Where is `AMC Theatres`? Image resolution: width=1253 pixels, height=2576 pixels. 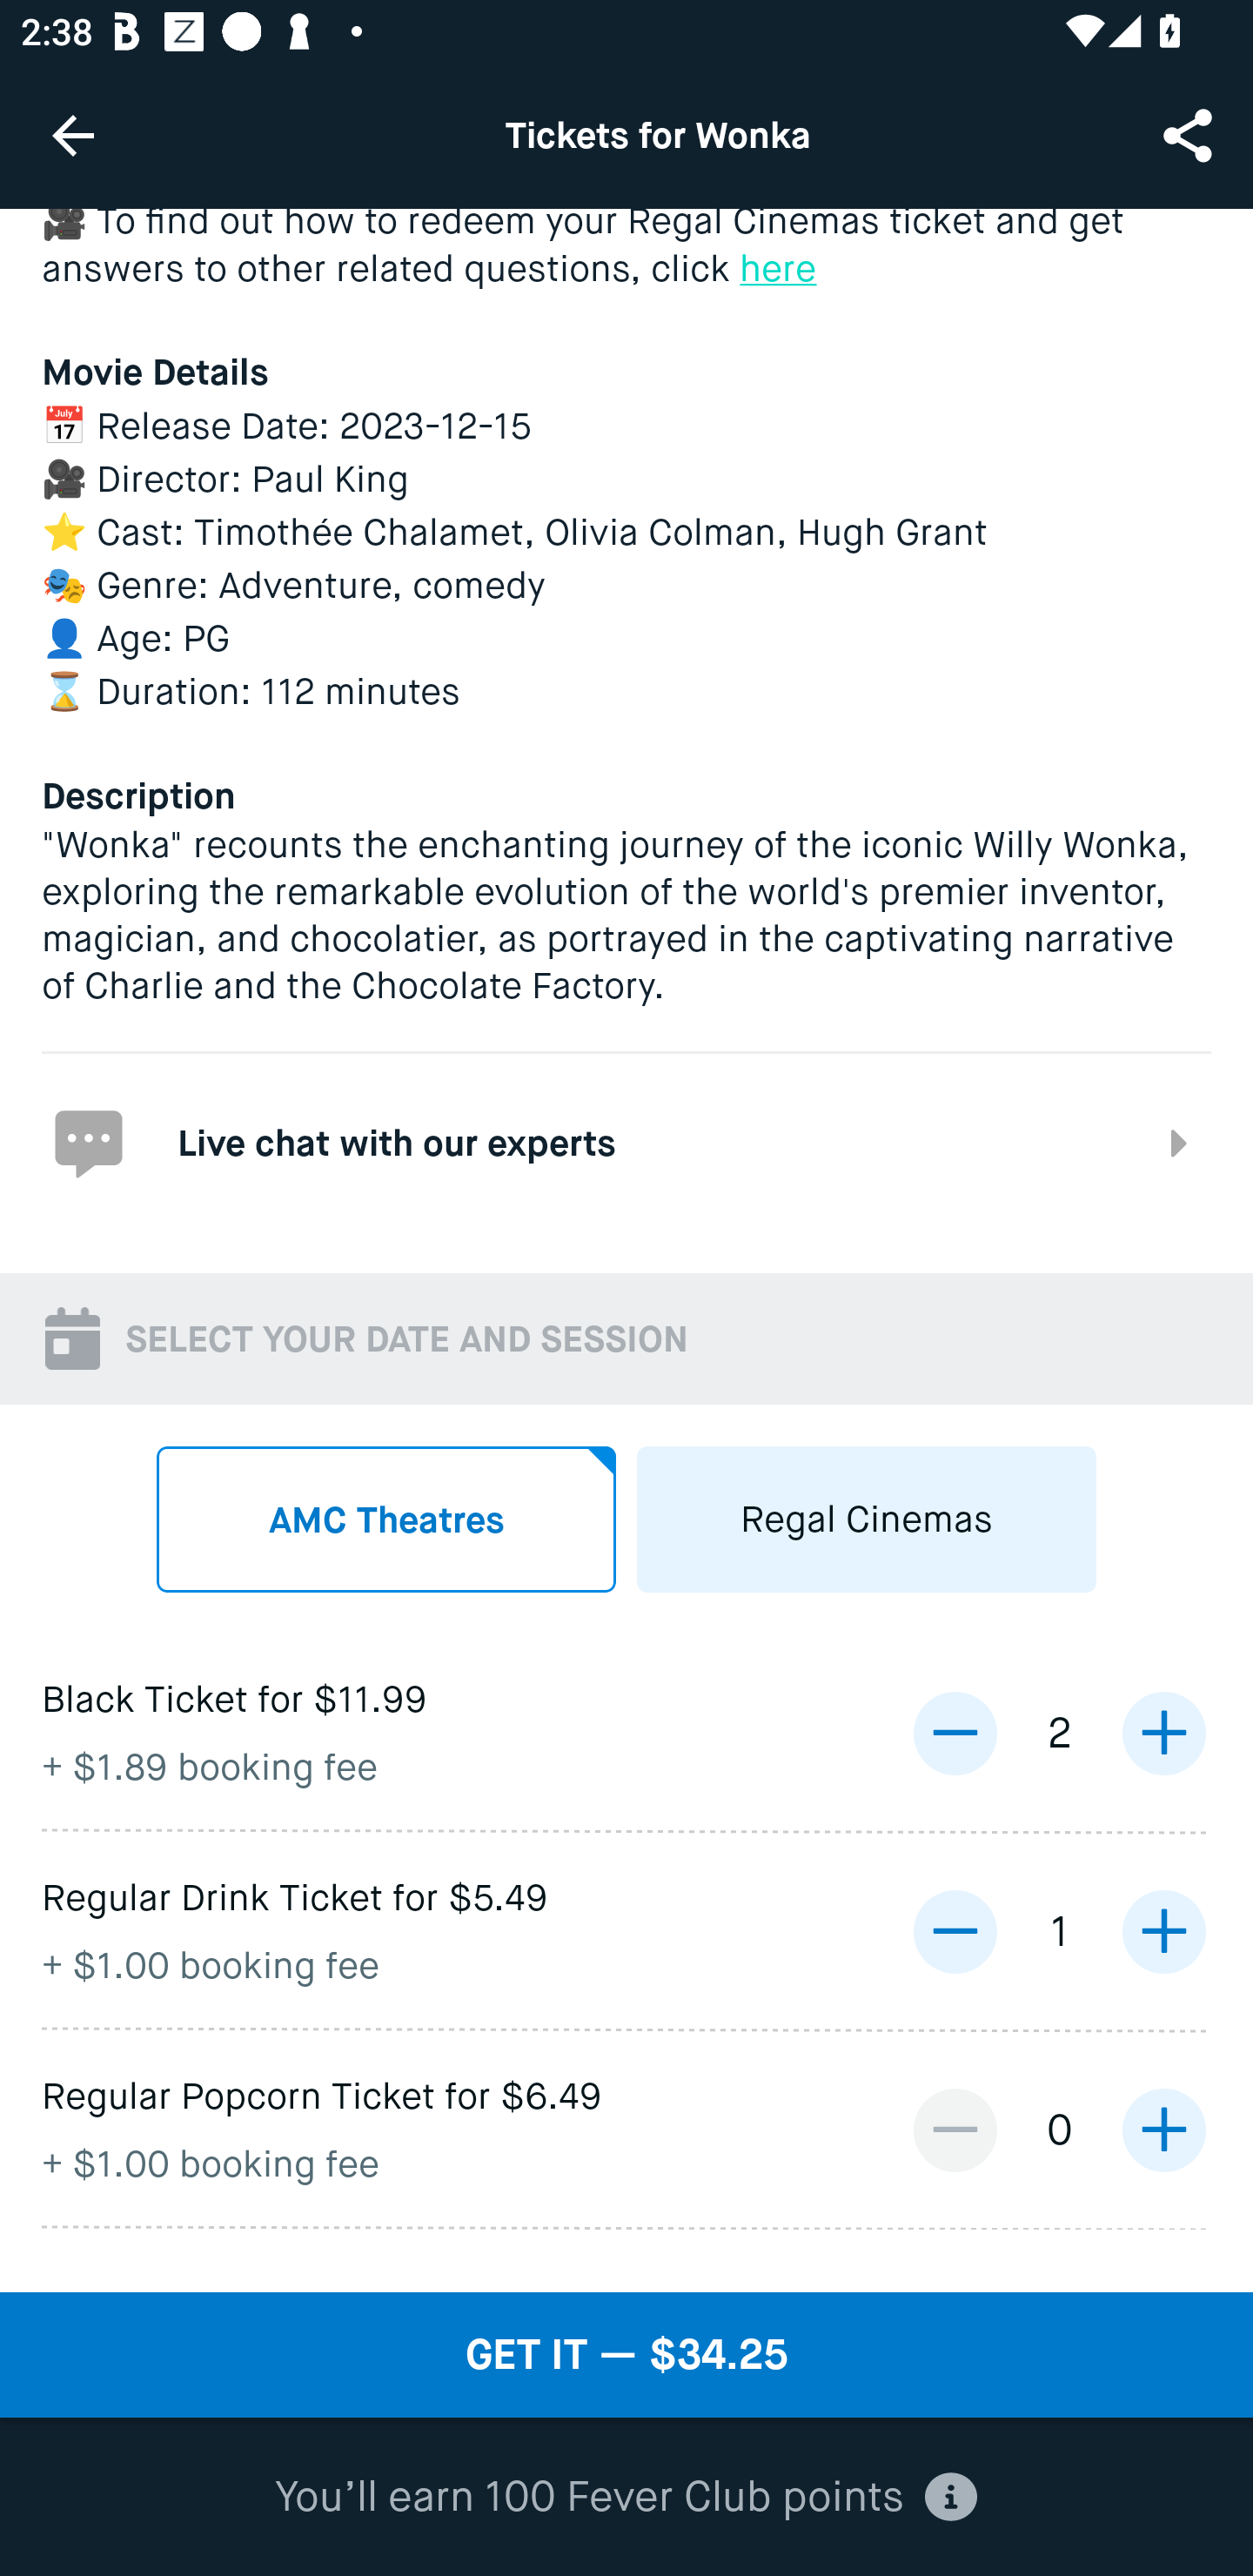
AMC Theatres is located at coordinates (386, 1518).